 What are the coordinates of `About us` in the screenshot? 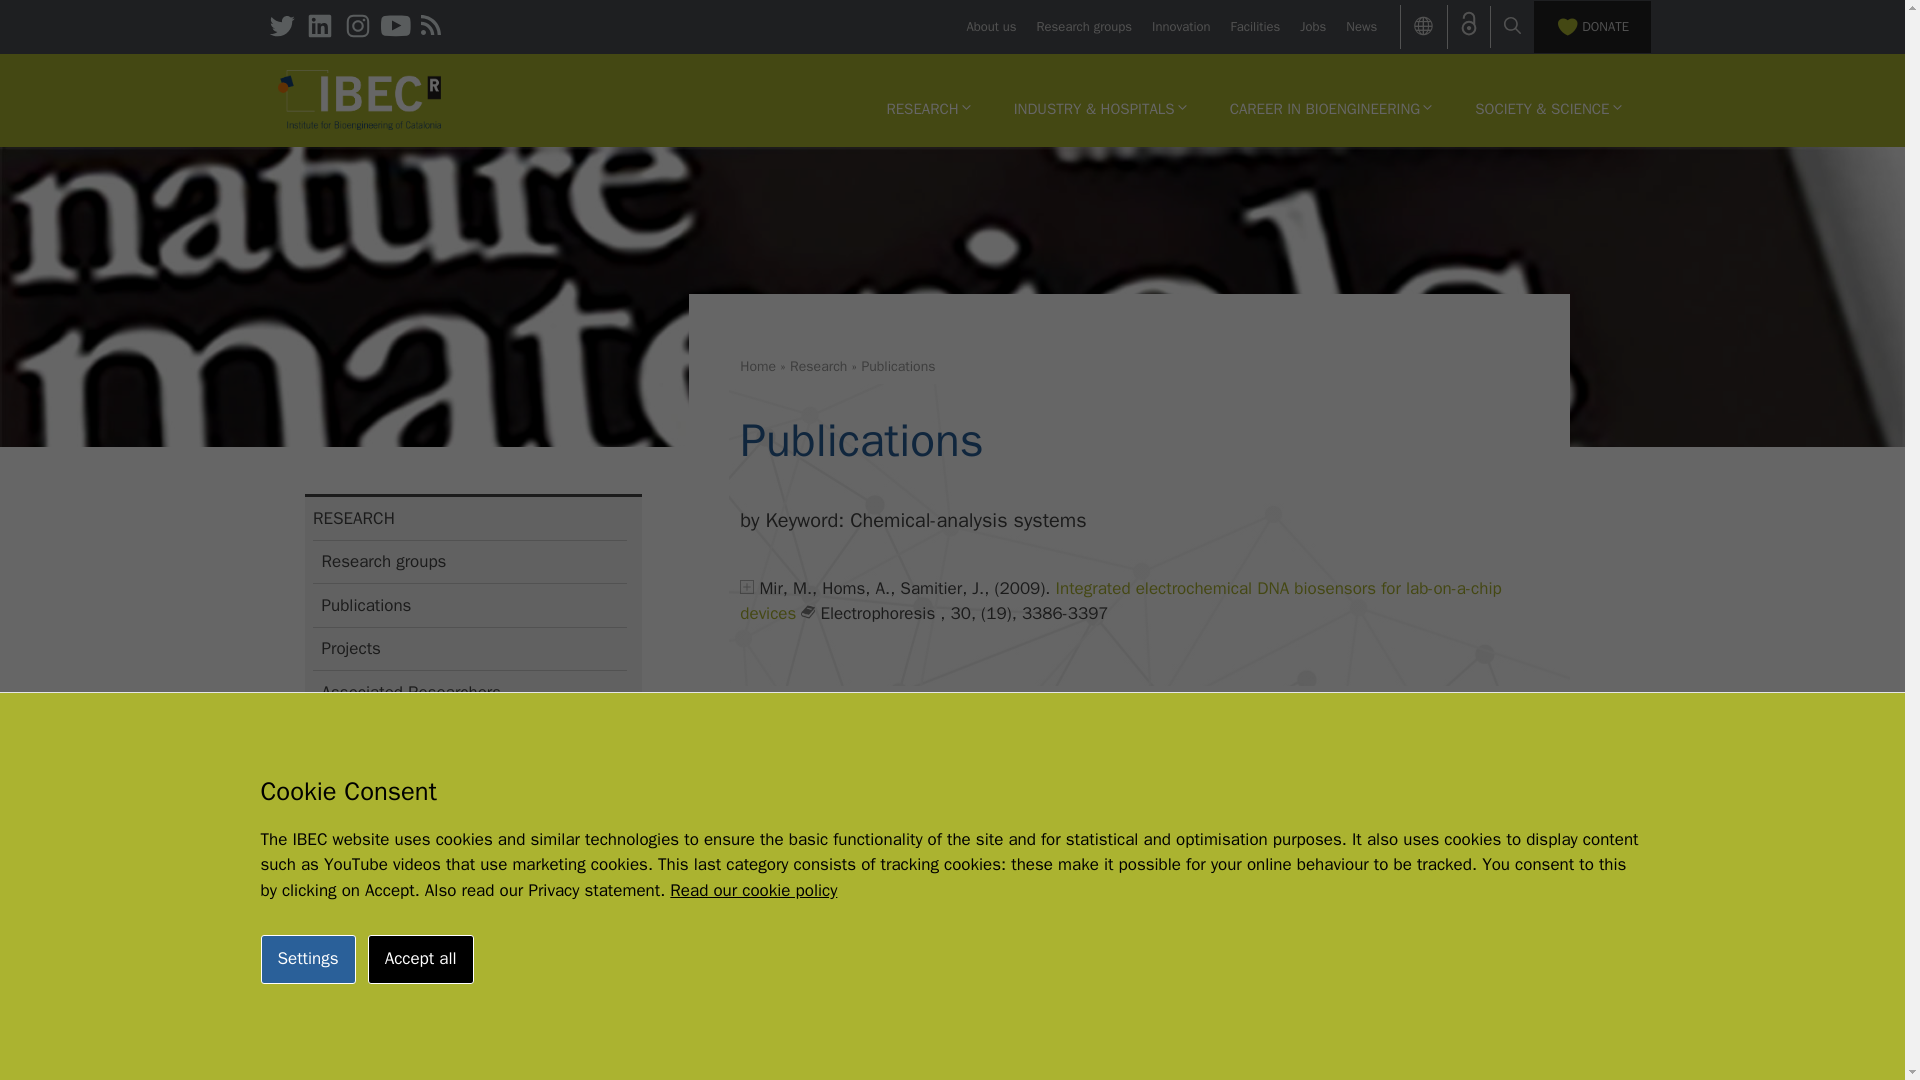 It's located at (990, 26).